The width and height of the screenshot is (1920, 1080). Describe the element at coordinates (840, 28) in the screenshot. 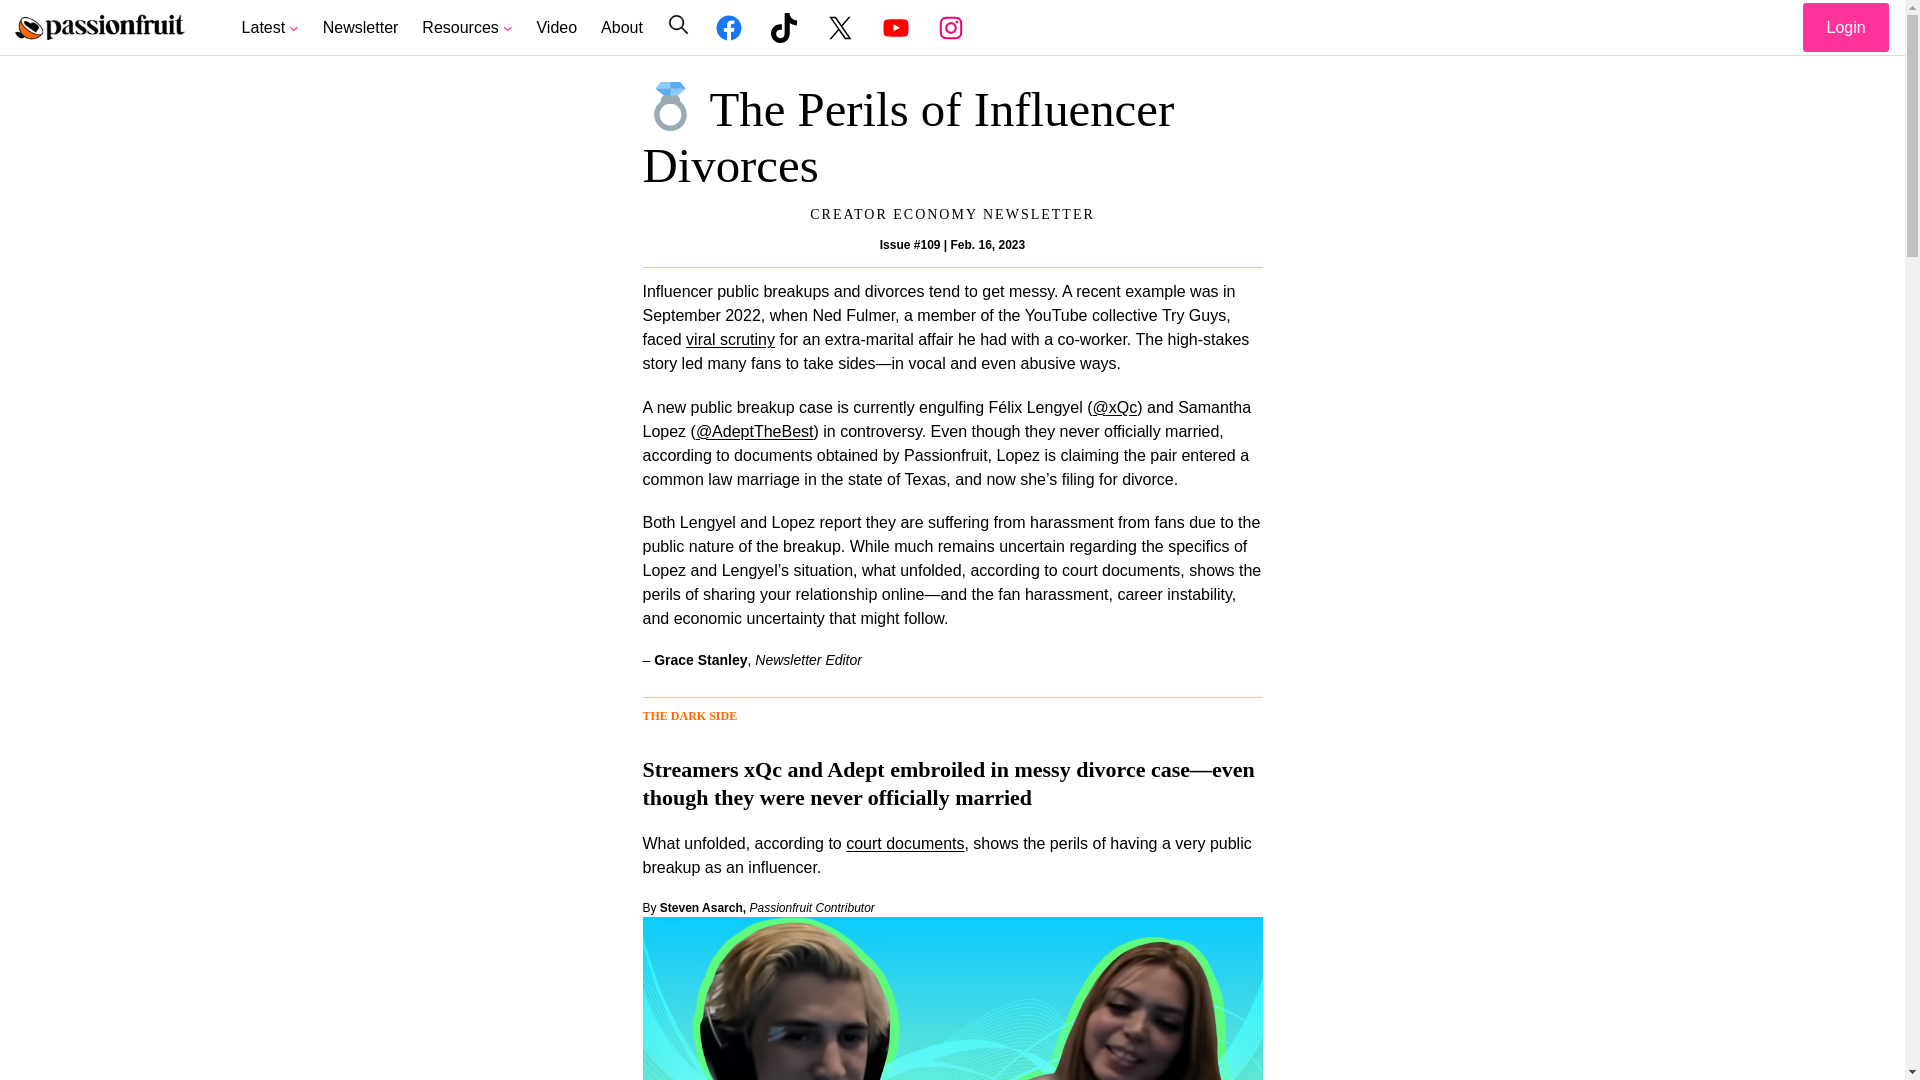

I see `X` at that location.